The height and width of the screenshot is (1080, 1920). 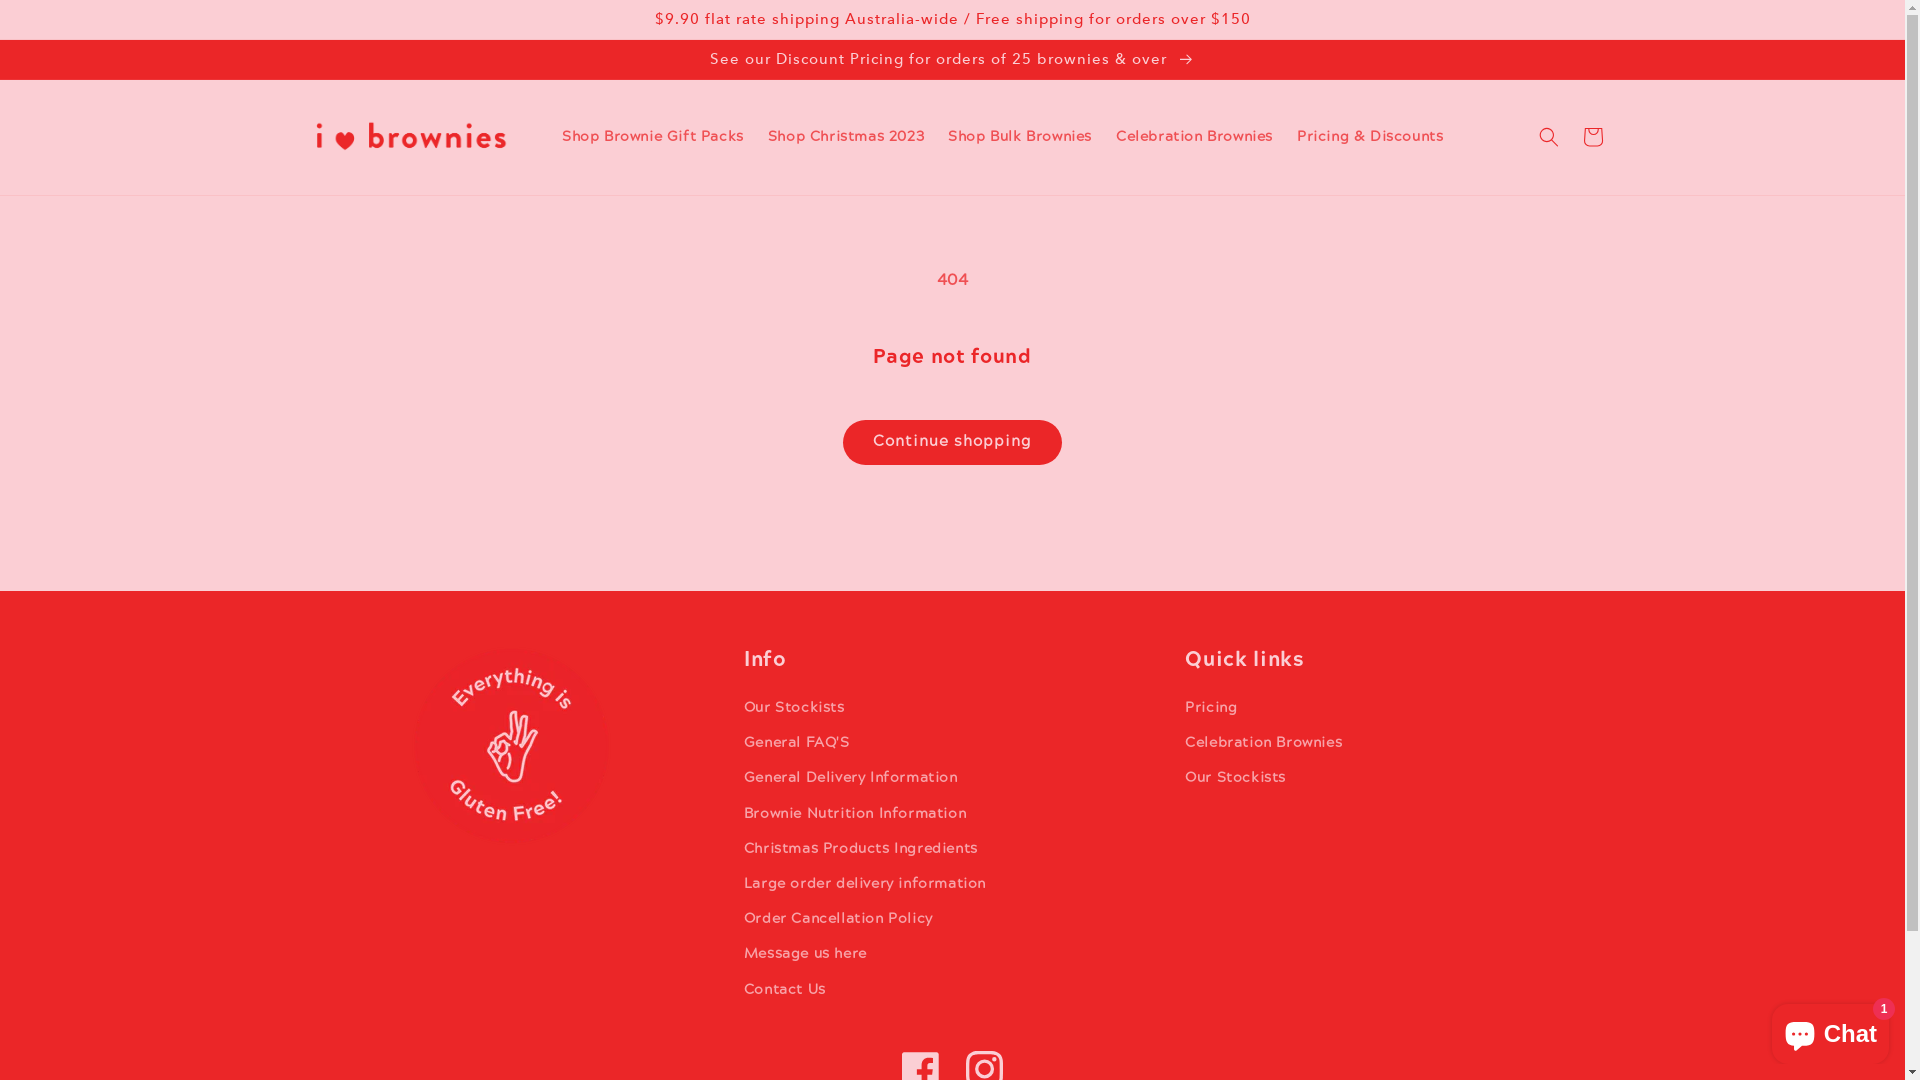 What do you see at coordinates (794, 711) in the screenshot?
I see `Our Stockists` at bounding box center [794, 711].